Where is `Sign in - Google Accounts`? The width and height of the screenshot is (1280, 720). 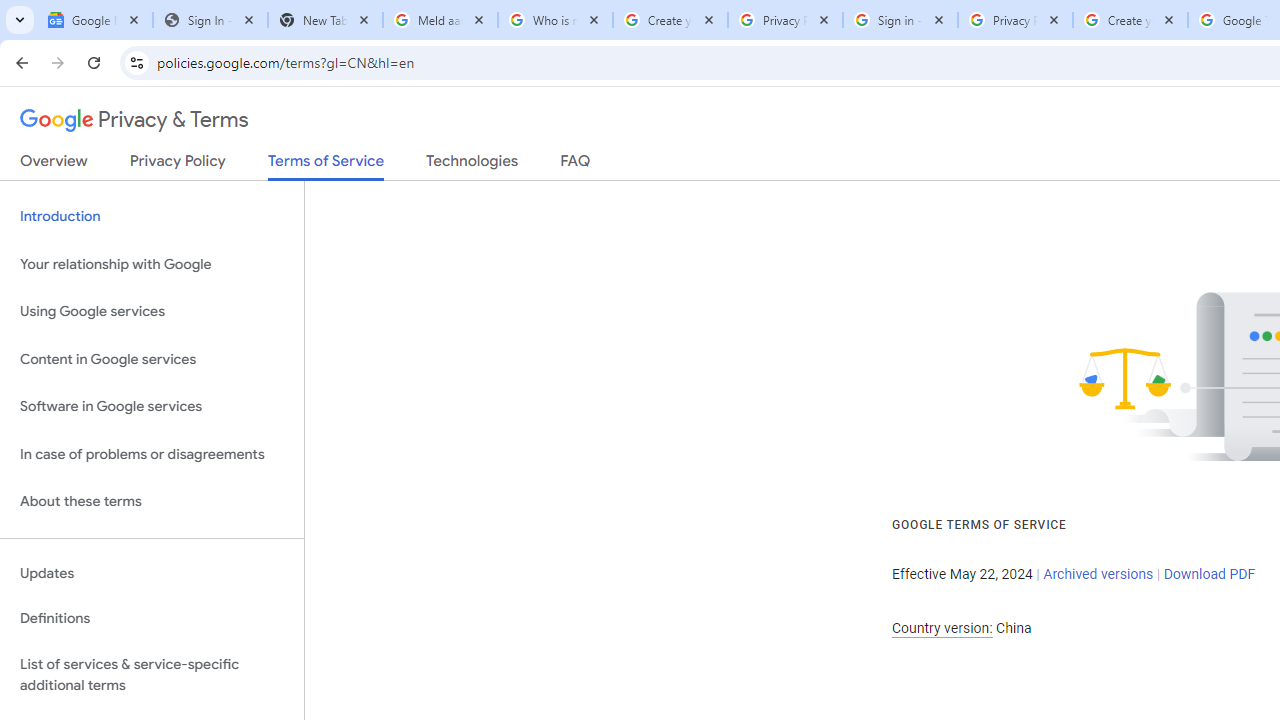
Sign in - Google Accounts is located at coordinates (900, 20).